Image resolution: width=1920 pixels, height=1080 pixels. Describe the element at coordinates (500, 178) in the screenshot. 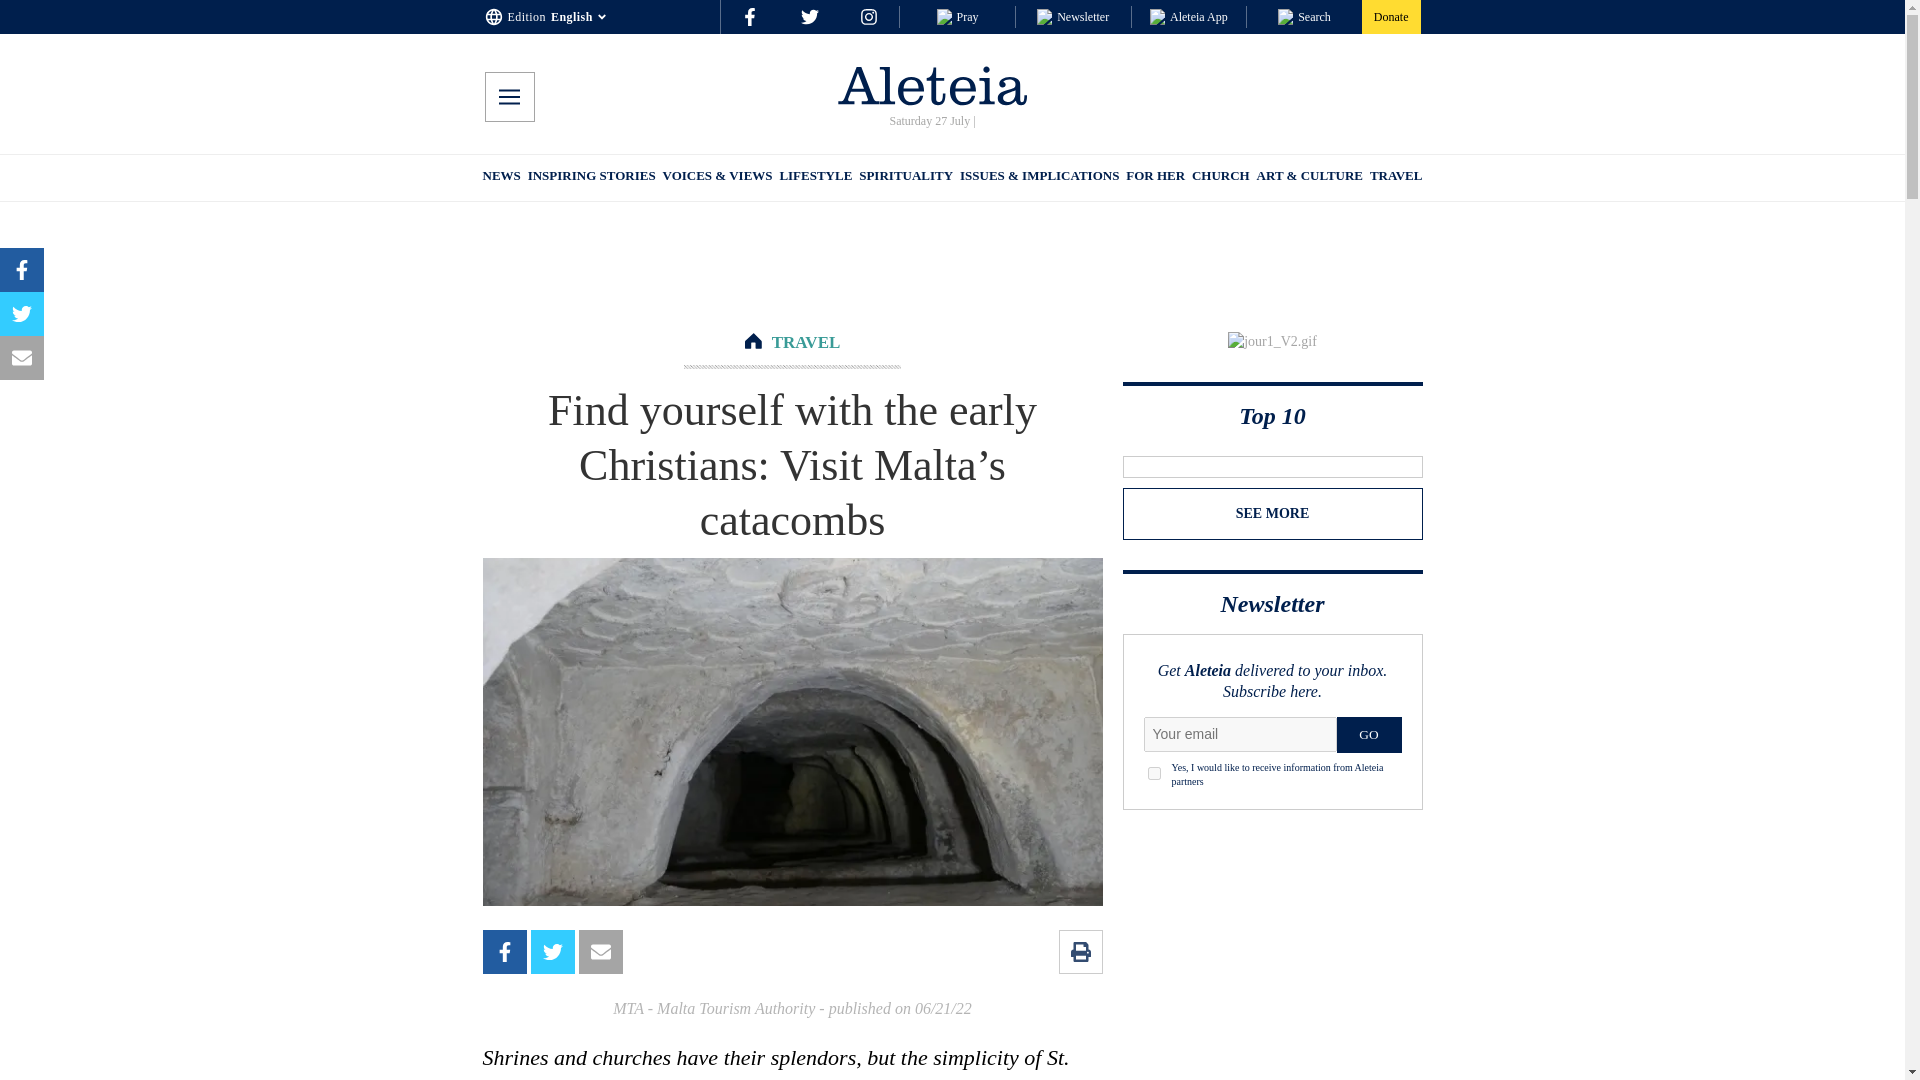

I see `NEWS` at that location.